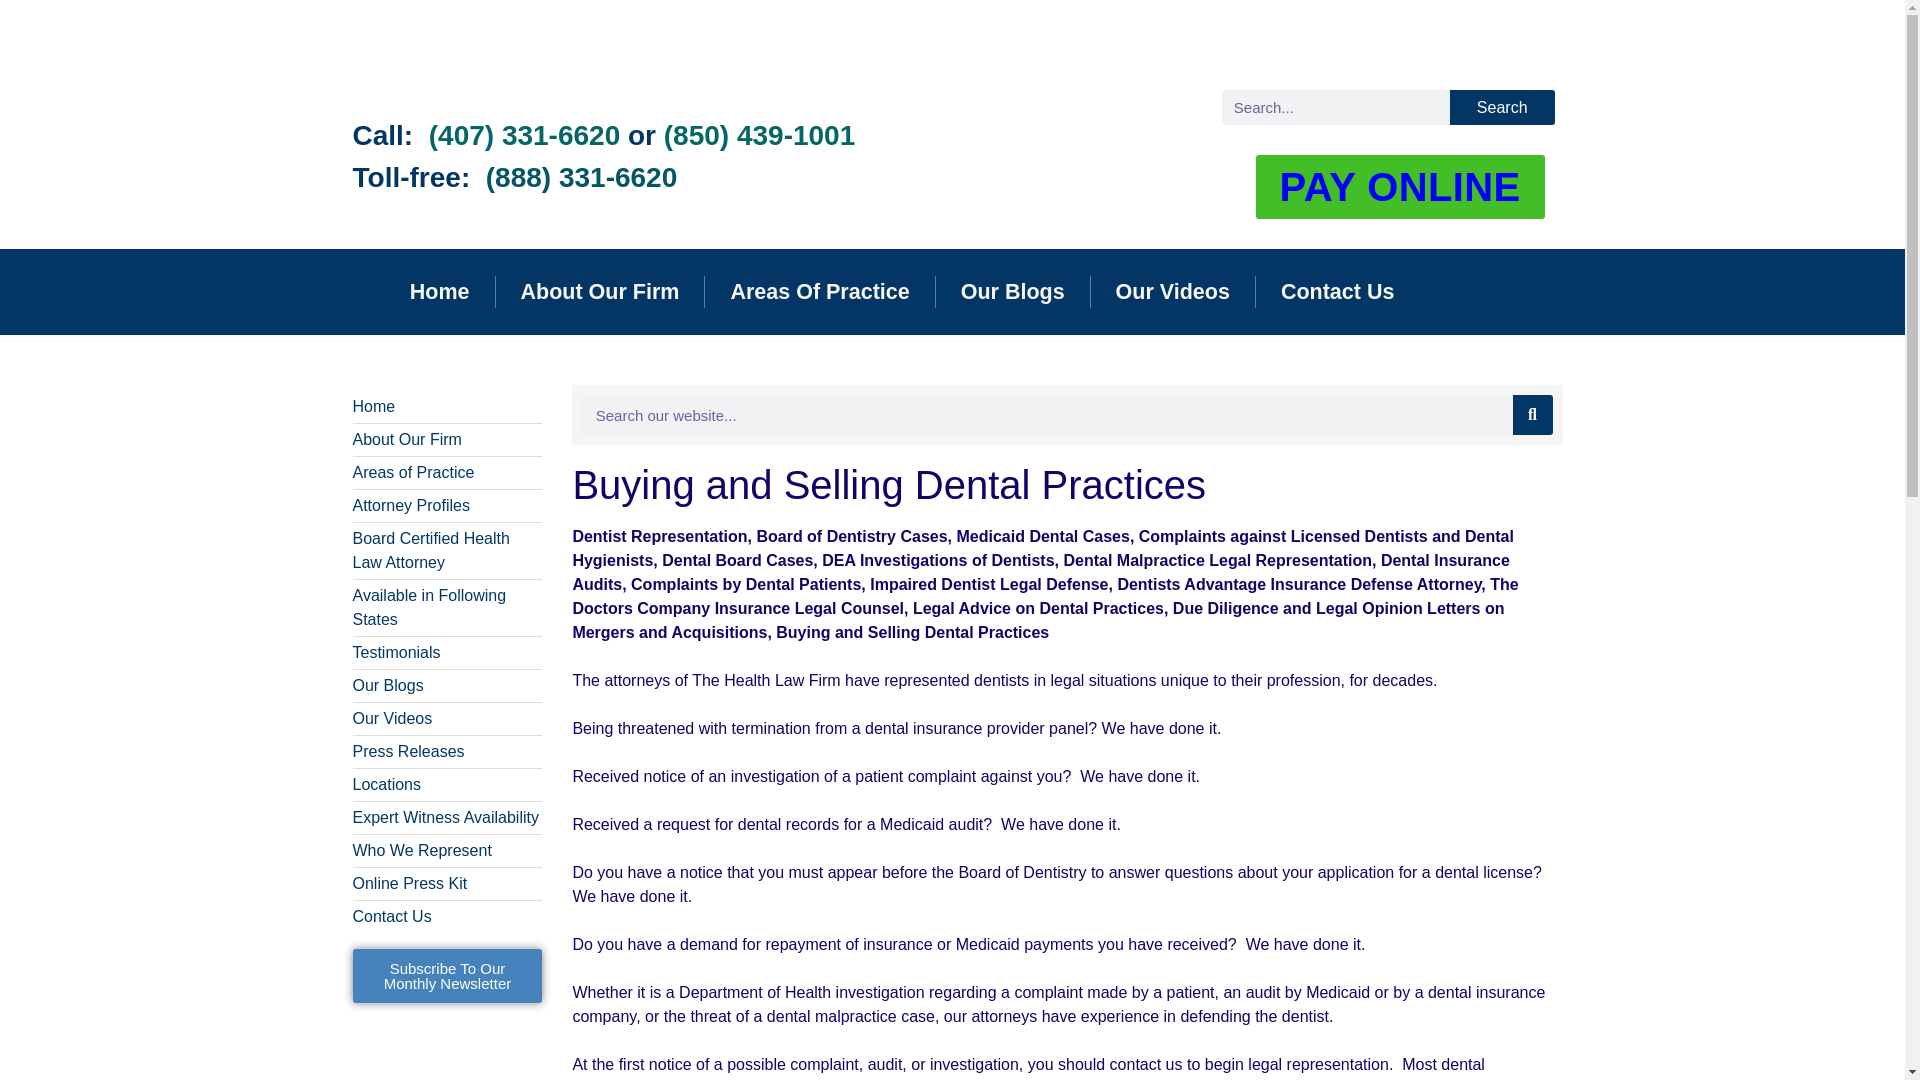 The width and height of the screenshot is (1920, 1080). What do you see at coordinates (440, 292) in the screenshot?
I see `Home` at bounding box center [440, 292].